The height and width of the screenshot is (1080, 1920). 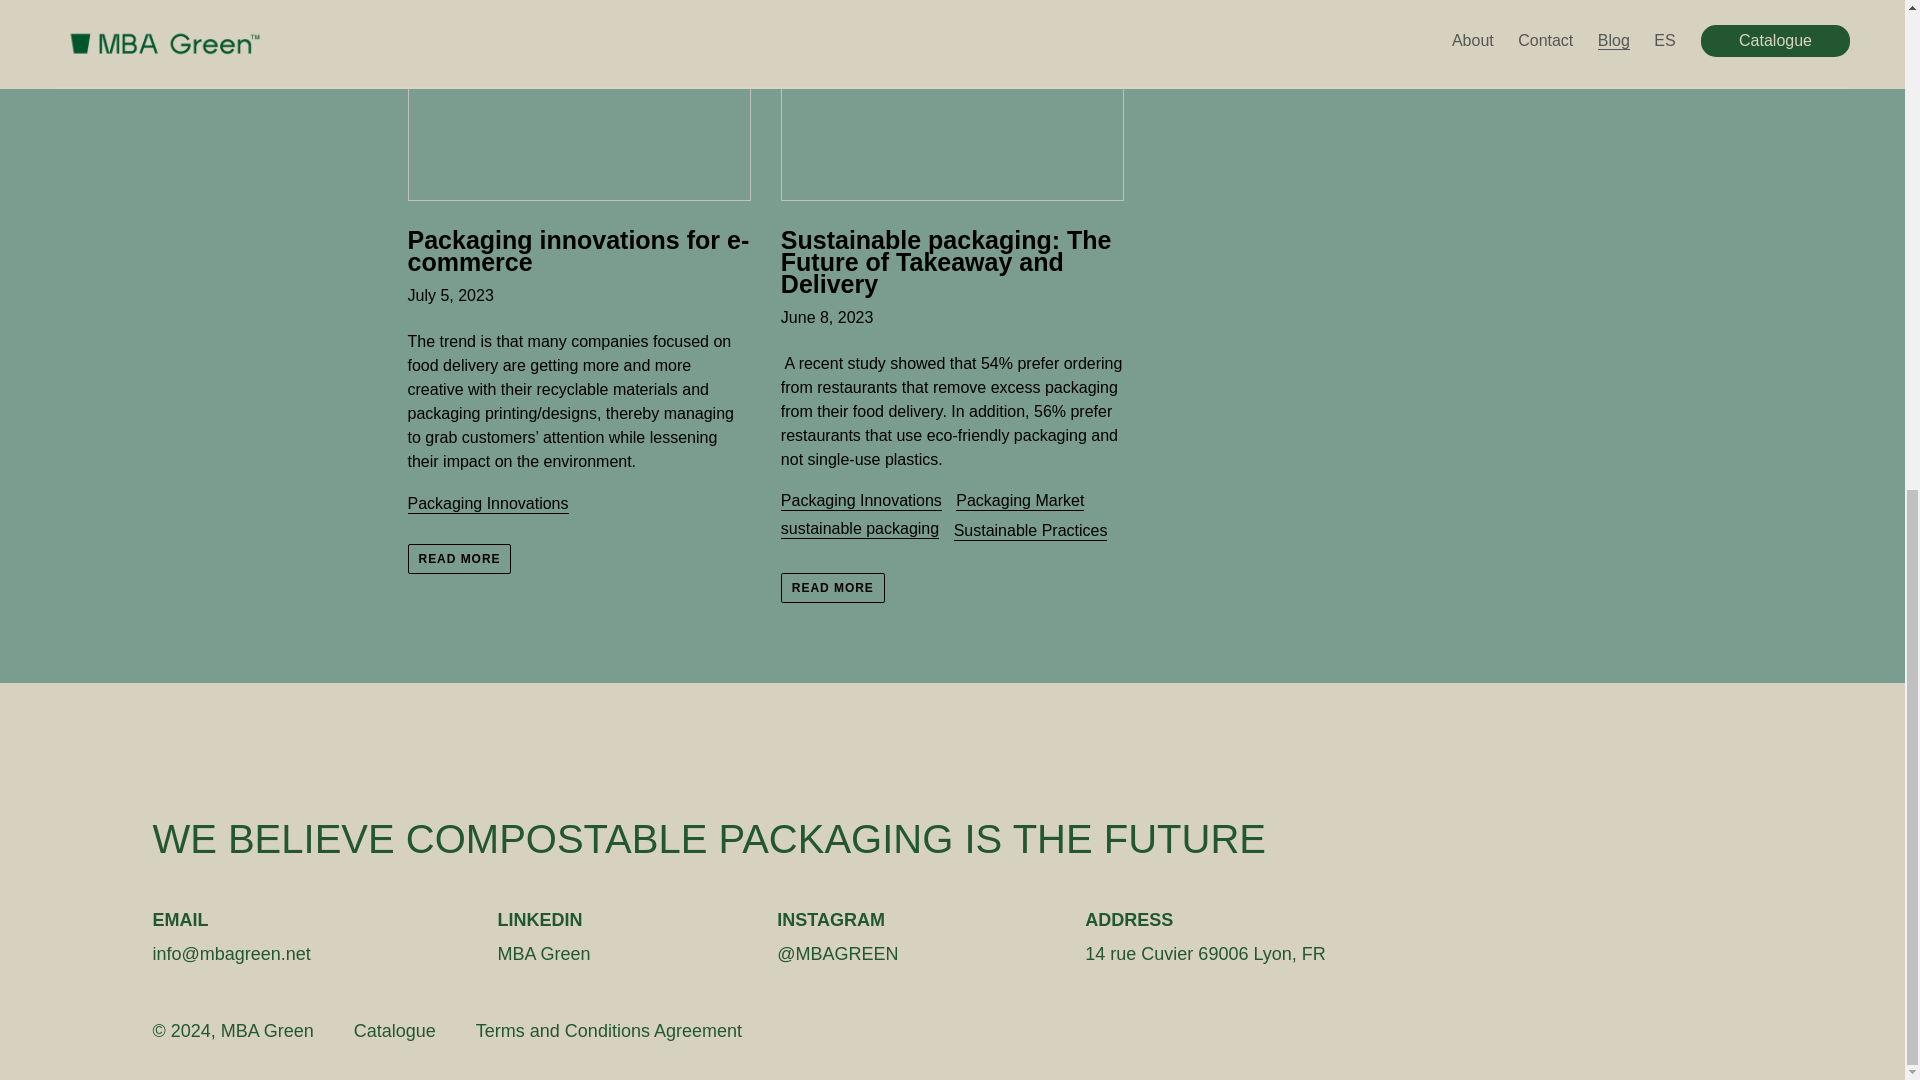 What do you see at coordinates (860, 528) in the screenshot?
I see `sustainable packaging` at bounding box center [860, 528].